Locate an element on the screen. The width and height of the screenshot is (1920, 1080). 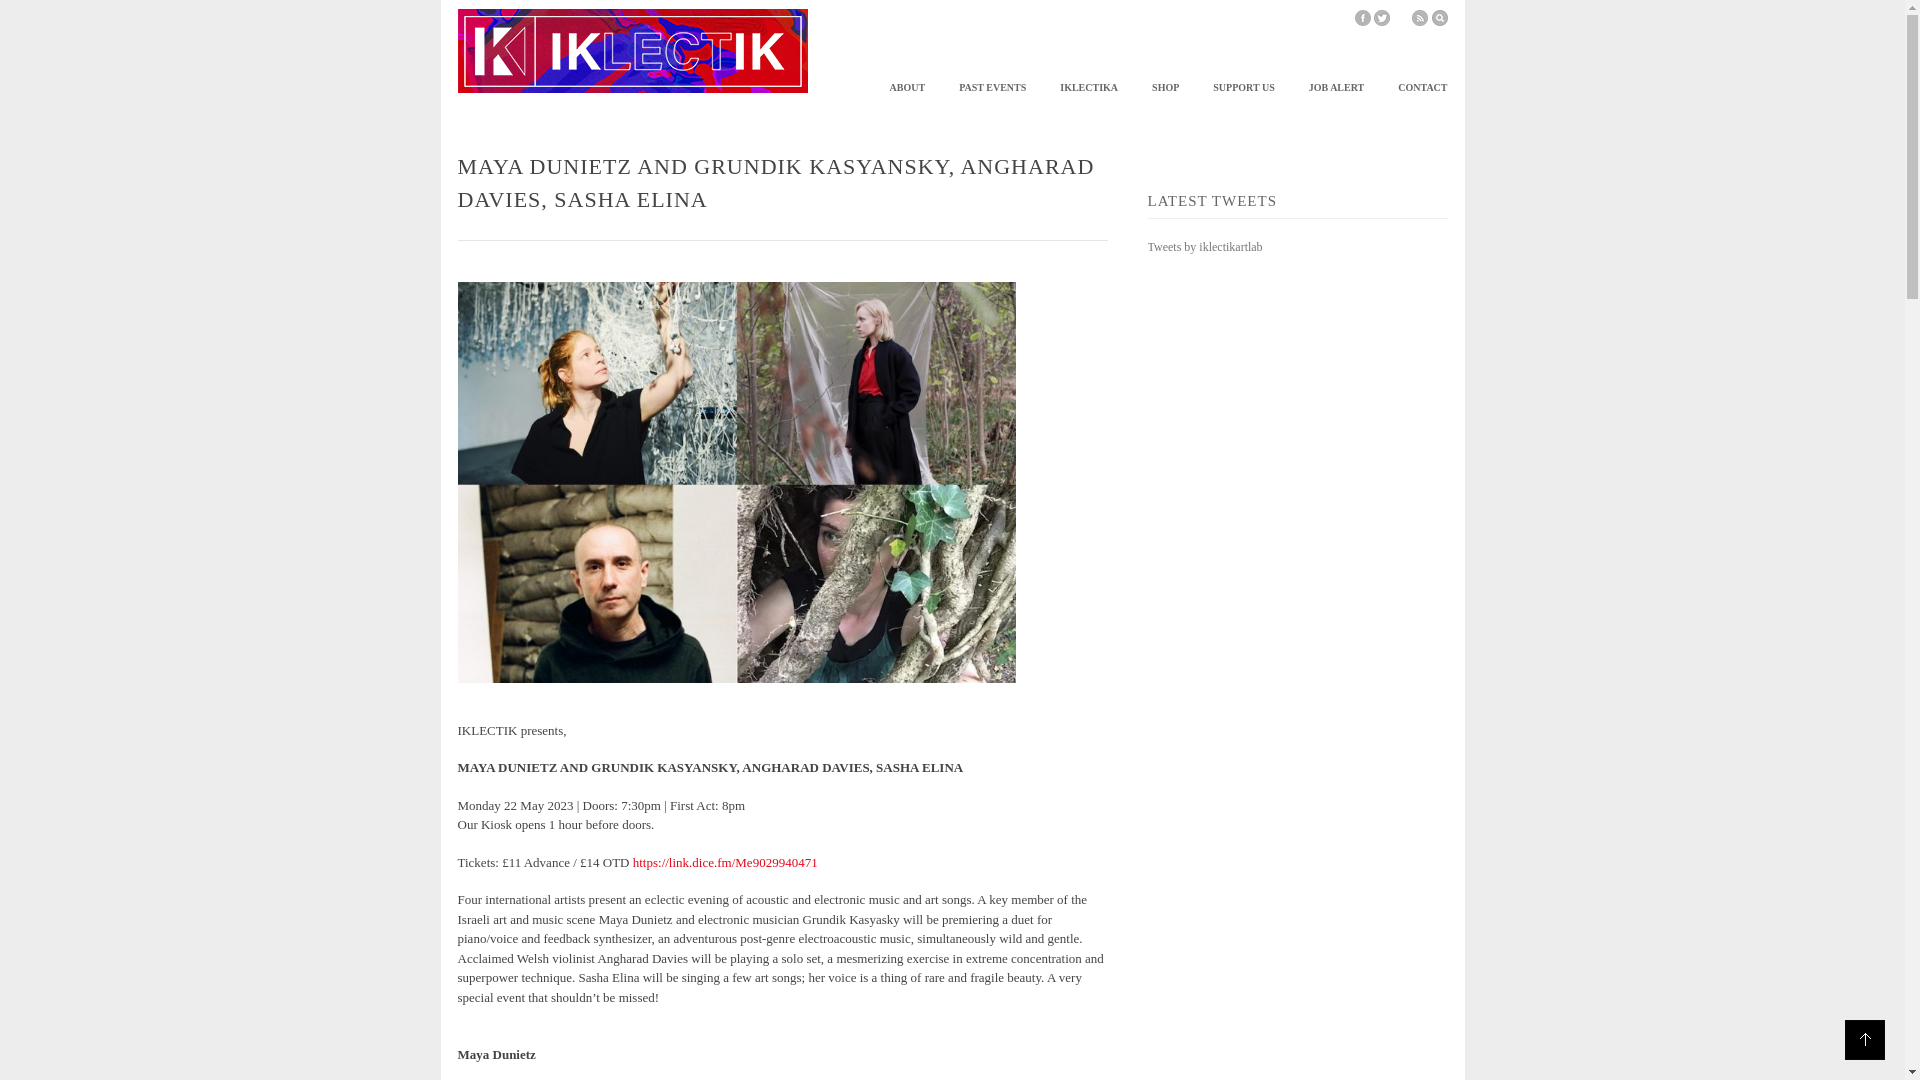
IKLECTIKA is located at coordinates (1088, 88).